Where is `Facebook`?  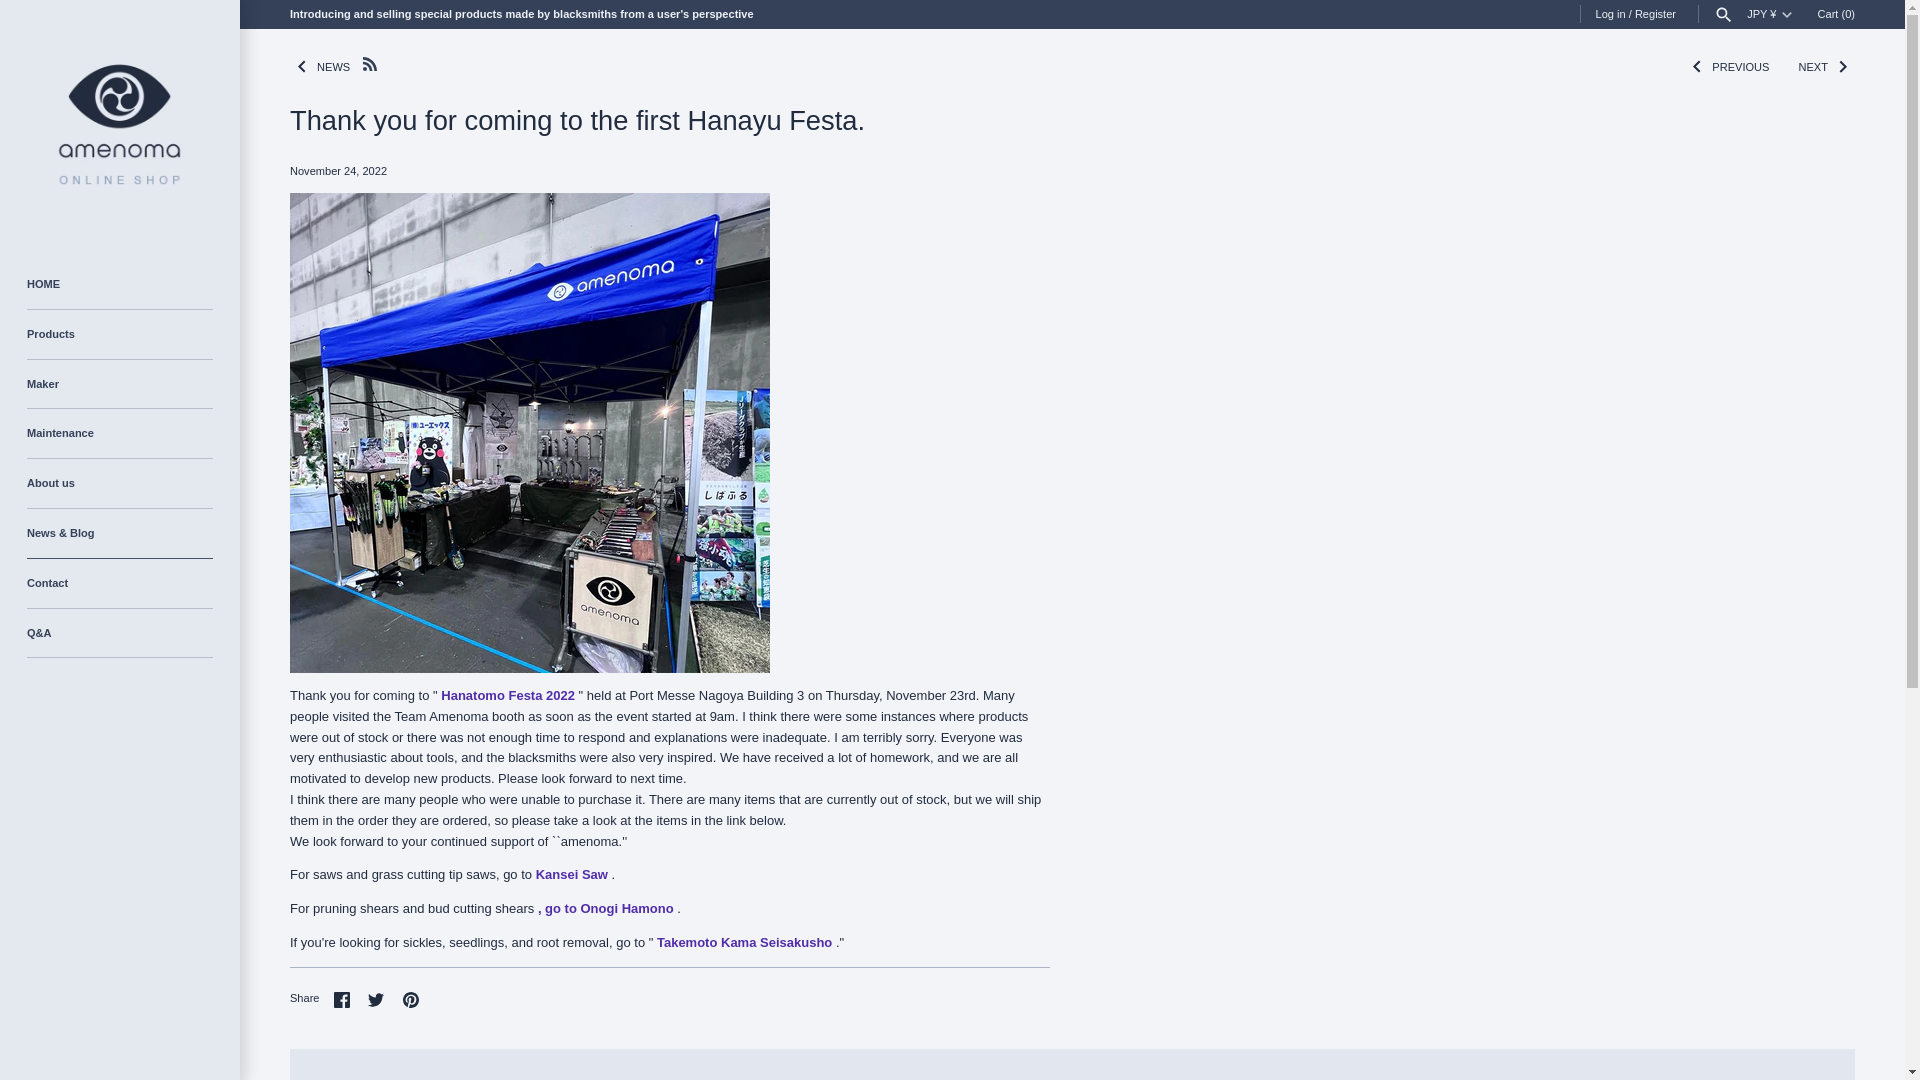
Facebook is located at coordinates (342, 1000).